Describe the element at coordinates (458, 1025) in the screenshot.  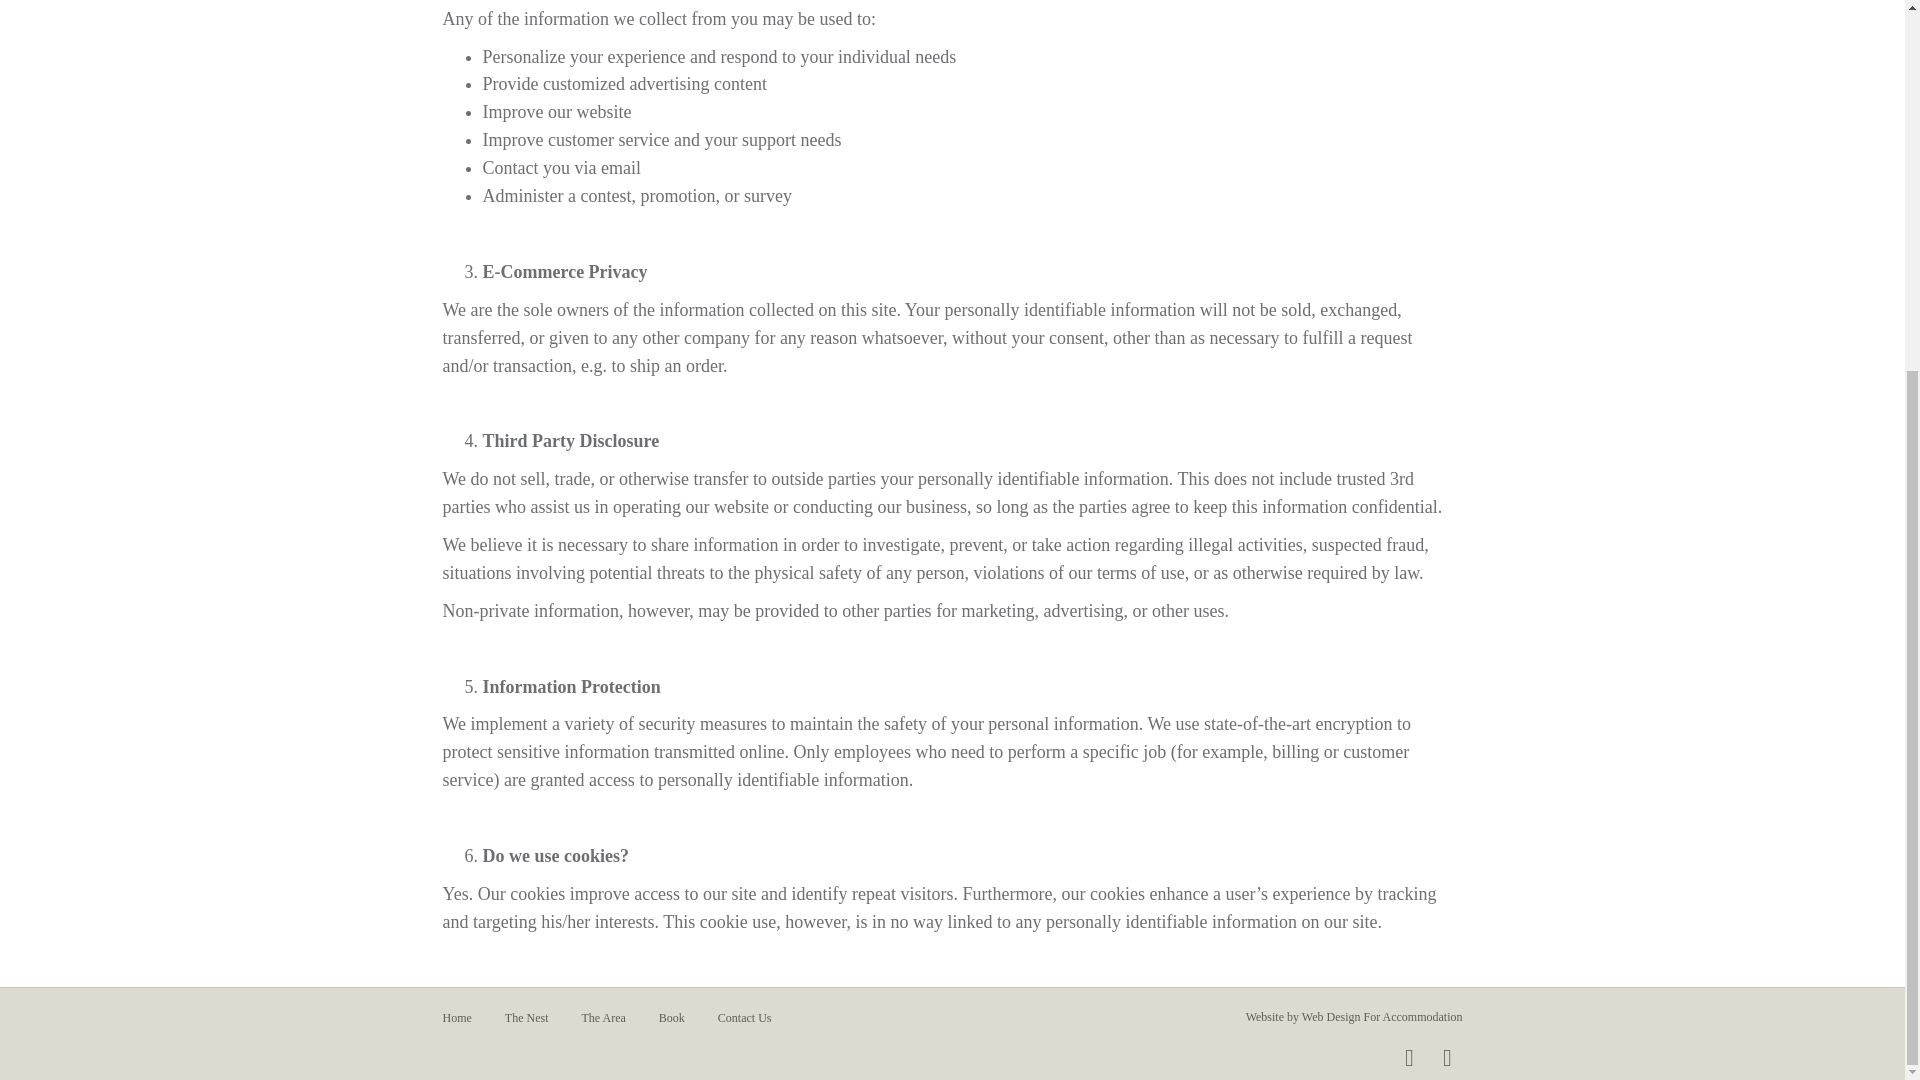
I see `Home` at that location.